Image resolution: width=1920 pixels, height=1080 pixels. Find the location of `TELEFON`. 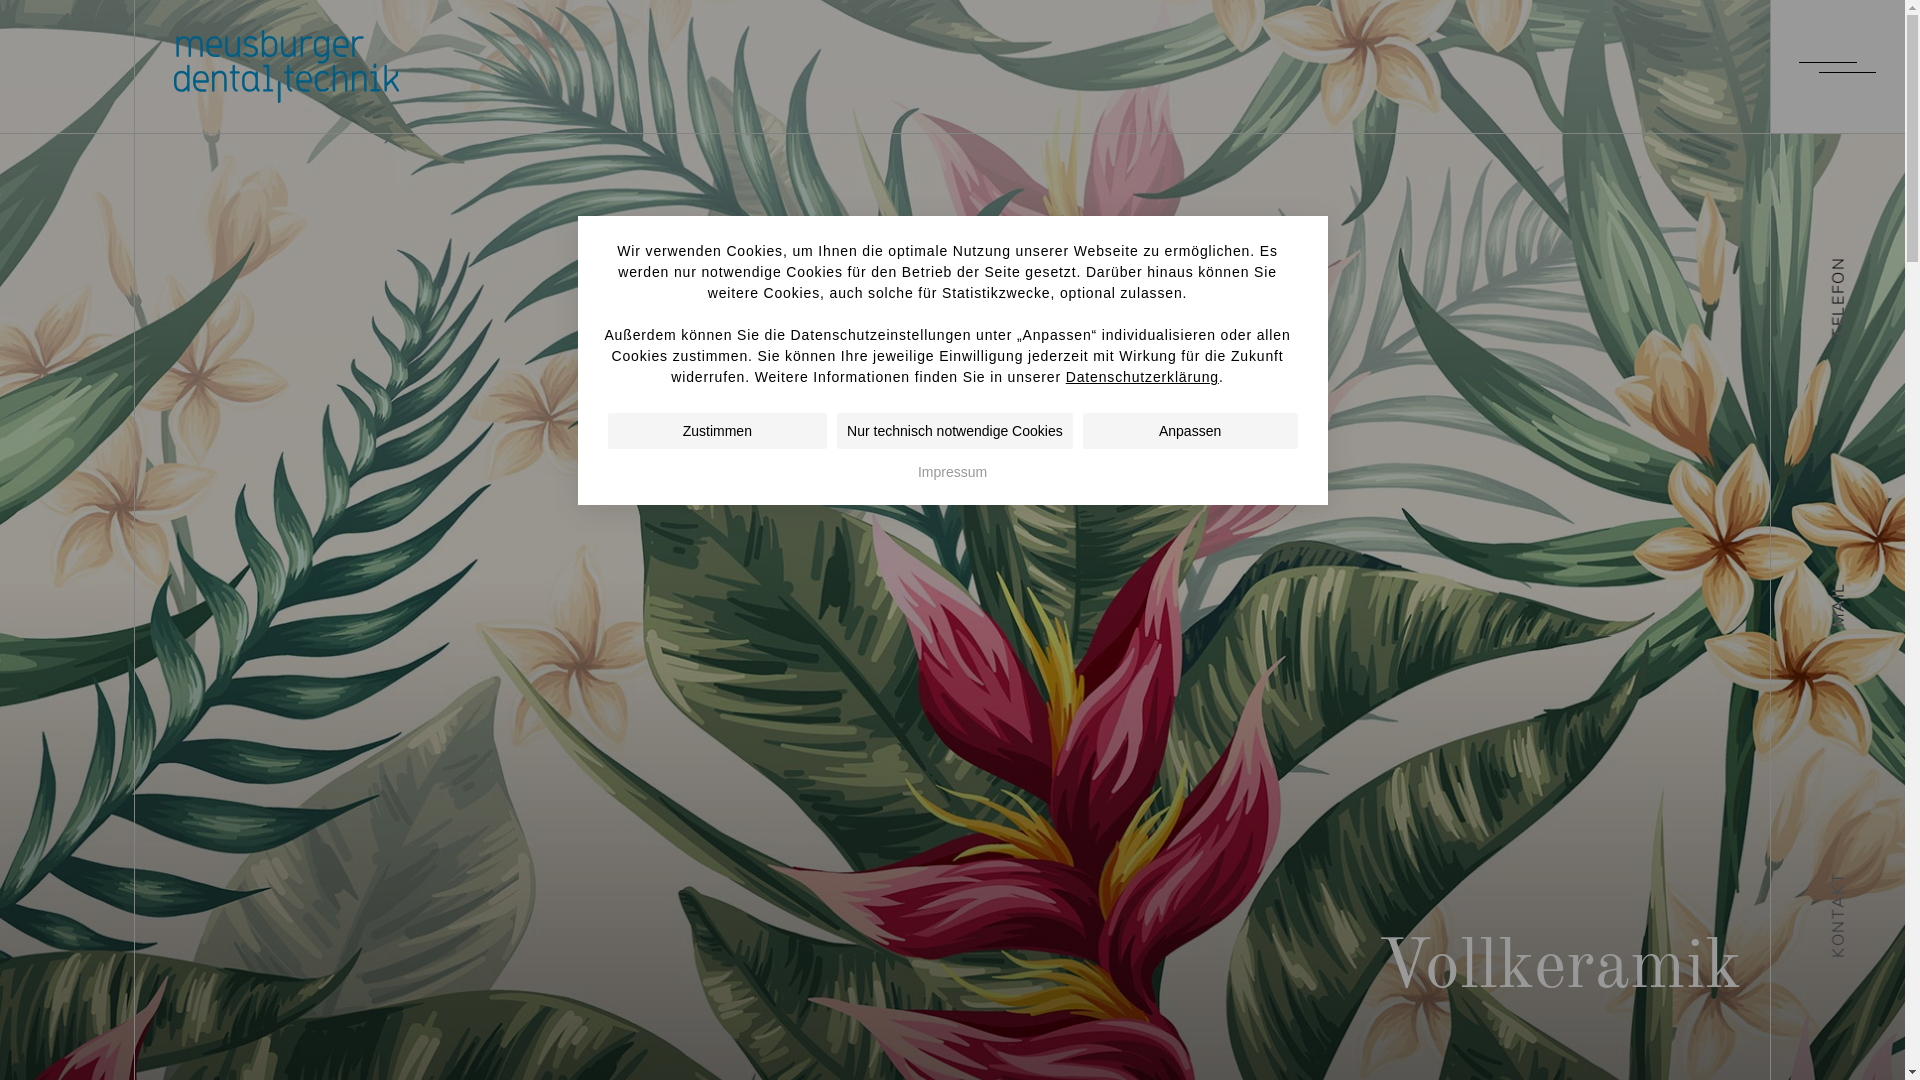

TELEFON is located at coordinates (1866, 269).